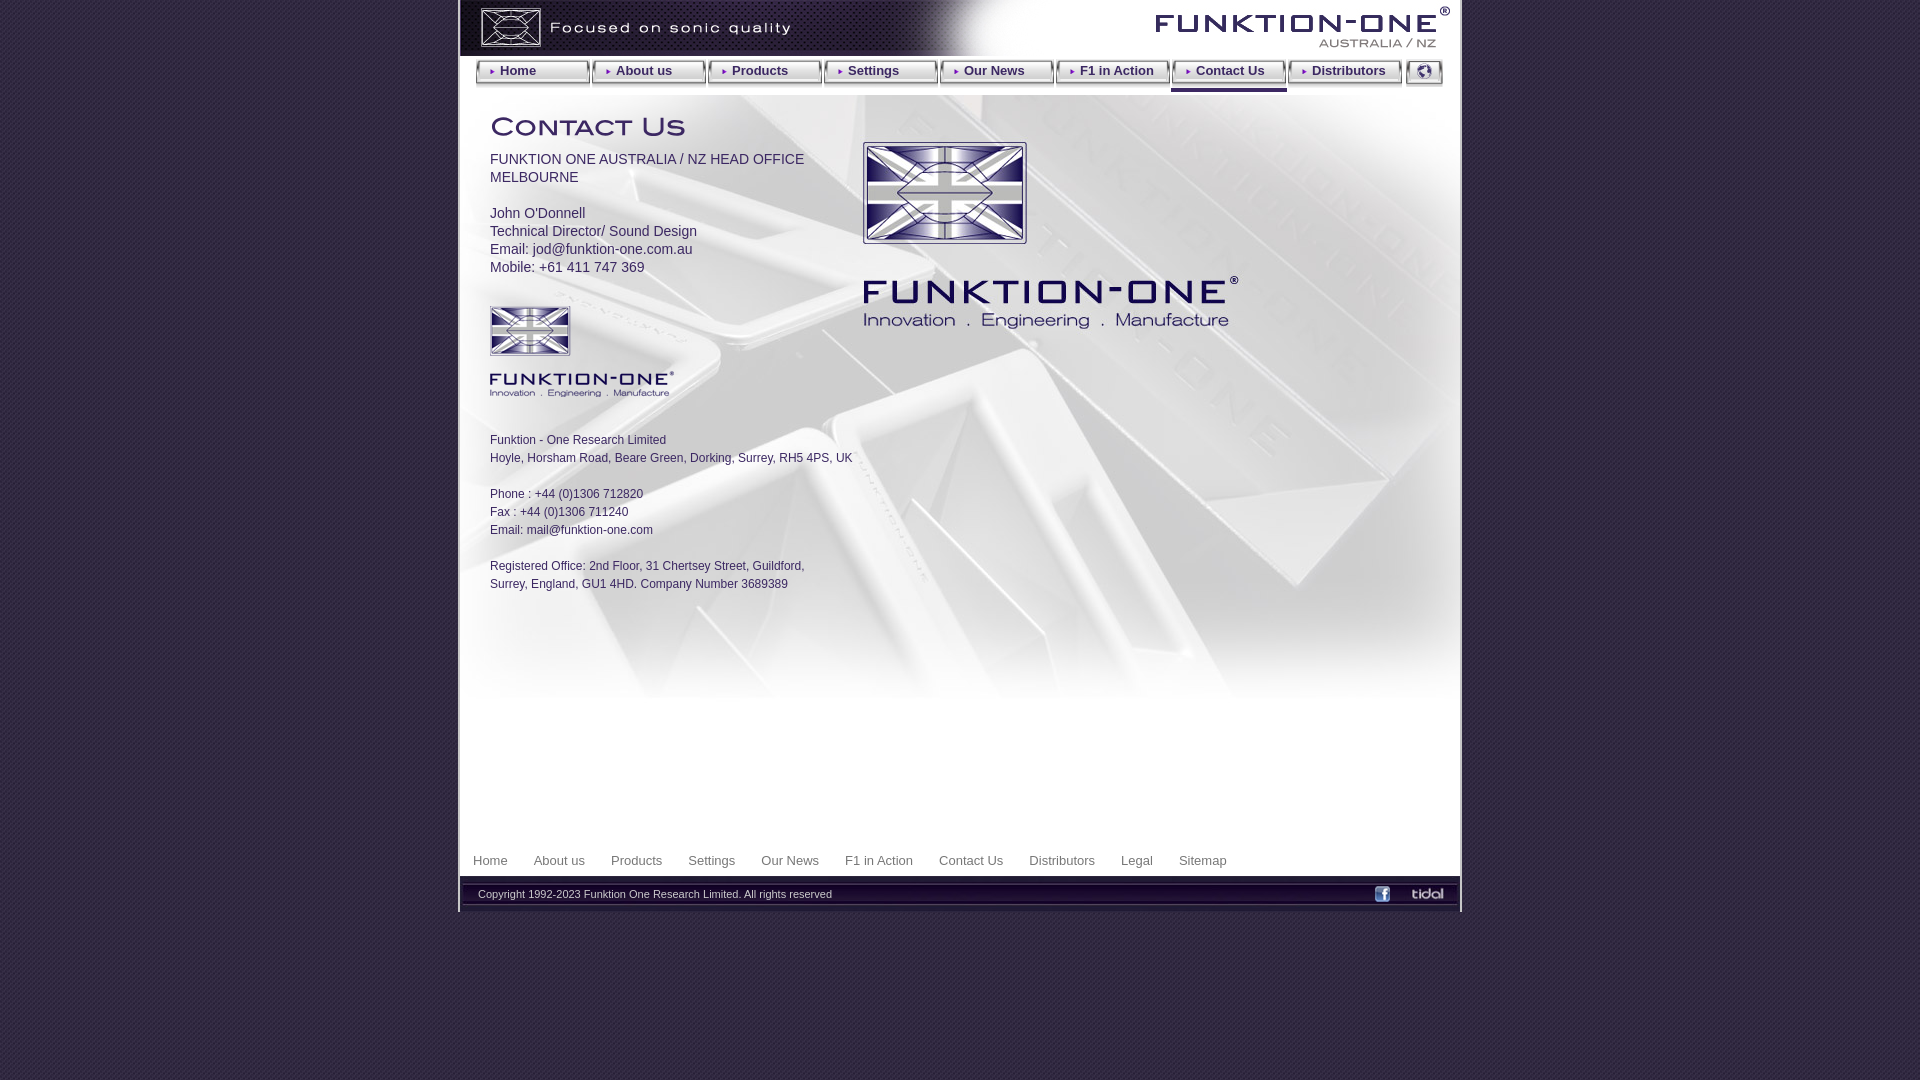  I want to click on Home, so click(490, 860).